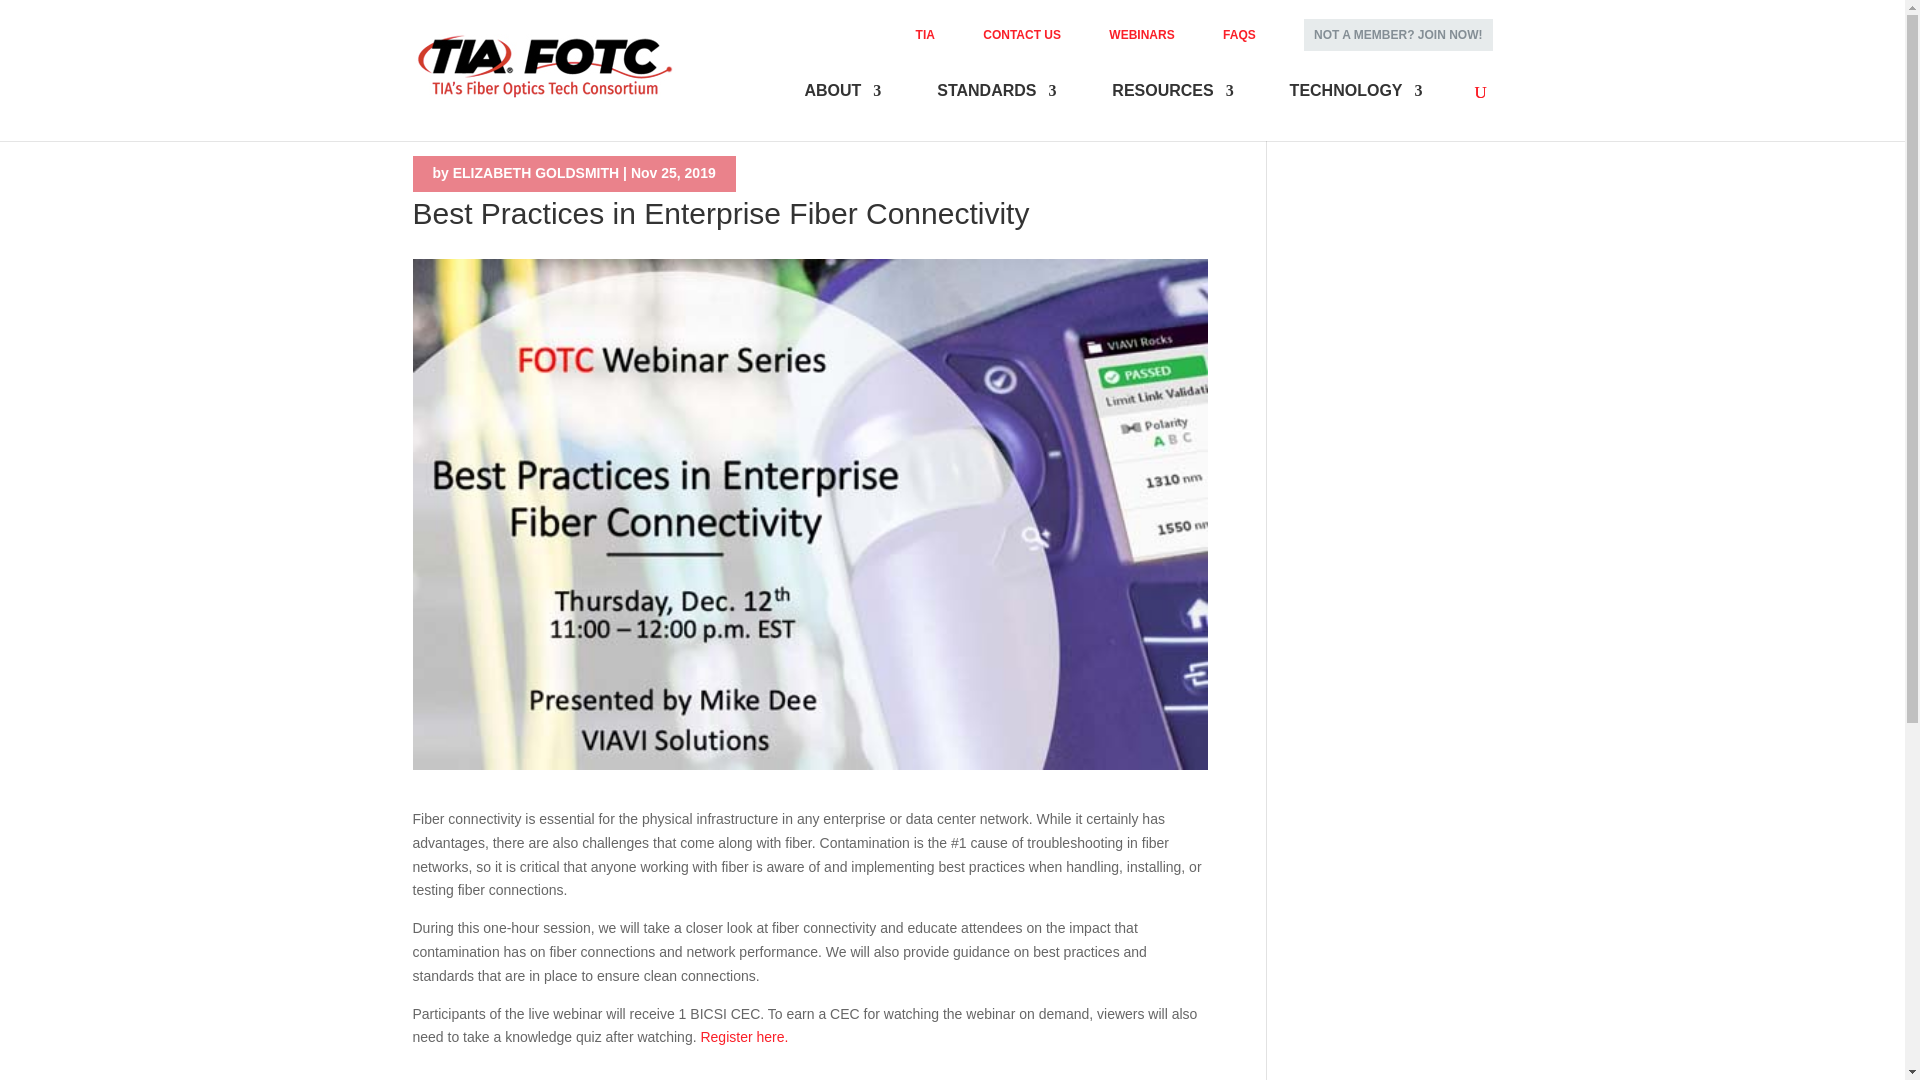 This screenshot has width=1920, height=1080. Describe the element at coordinates (536, 173) in the screenshot. I see `Posts by ELIZABETH GOLDSMITH` at that location.